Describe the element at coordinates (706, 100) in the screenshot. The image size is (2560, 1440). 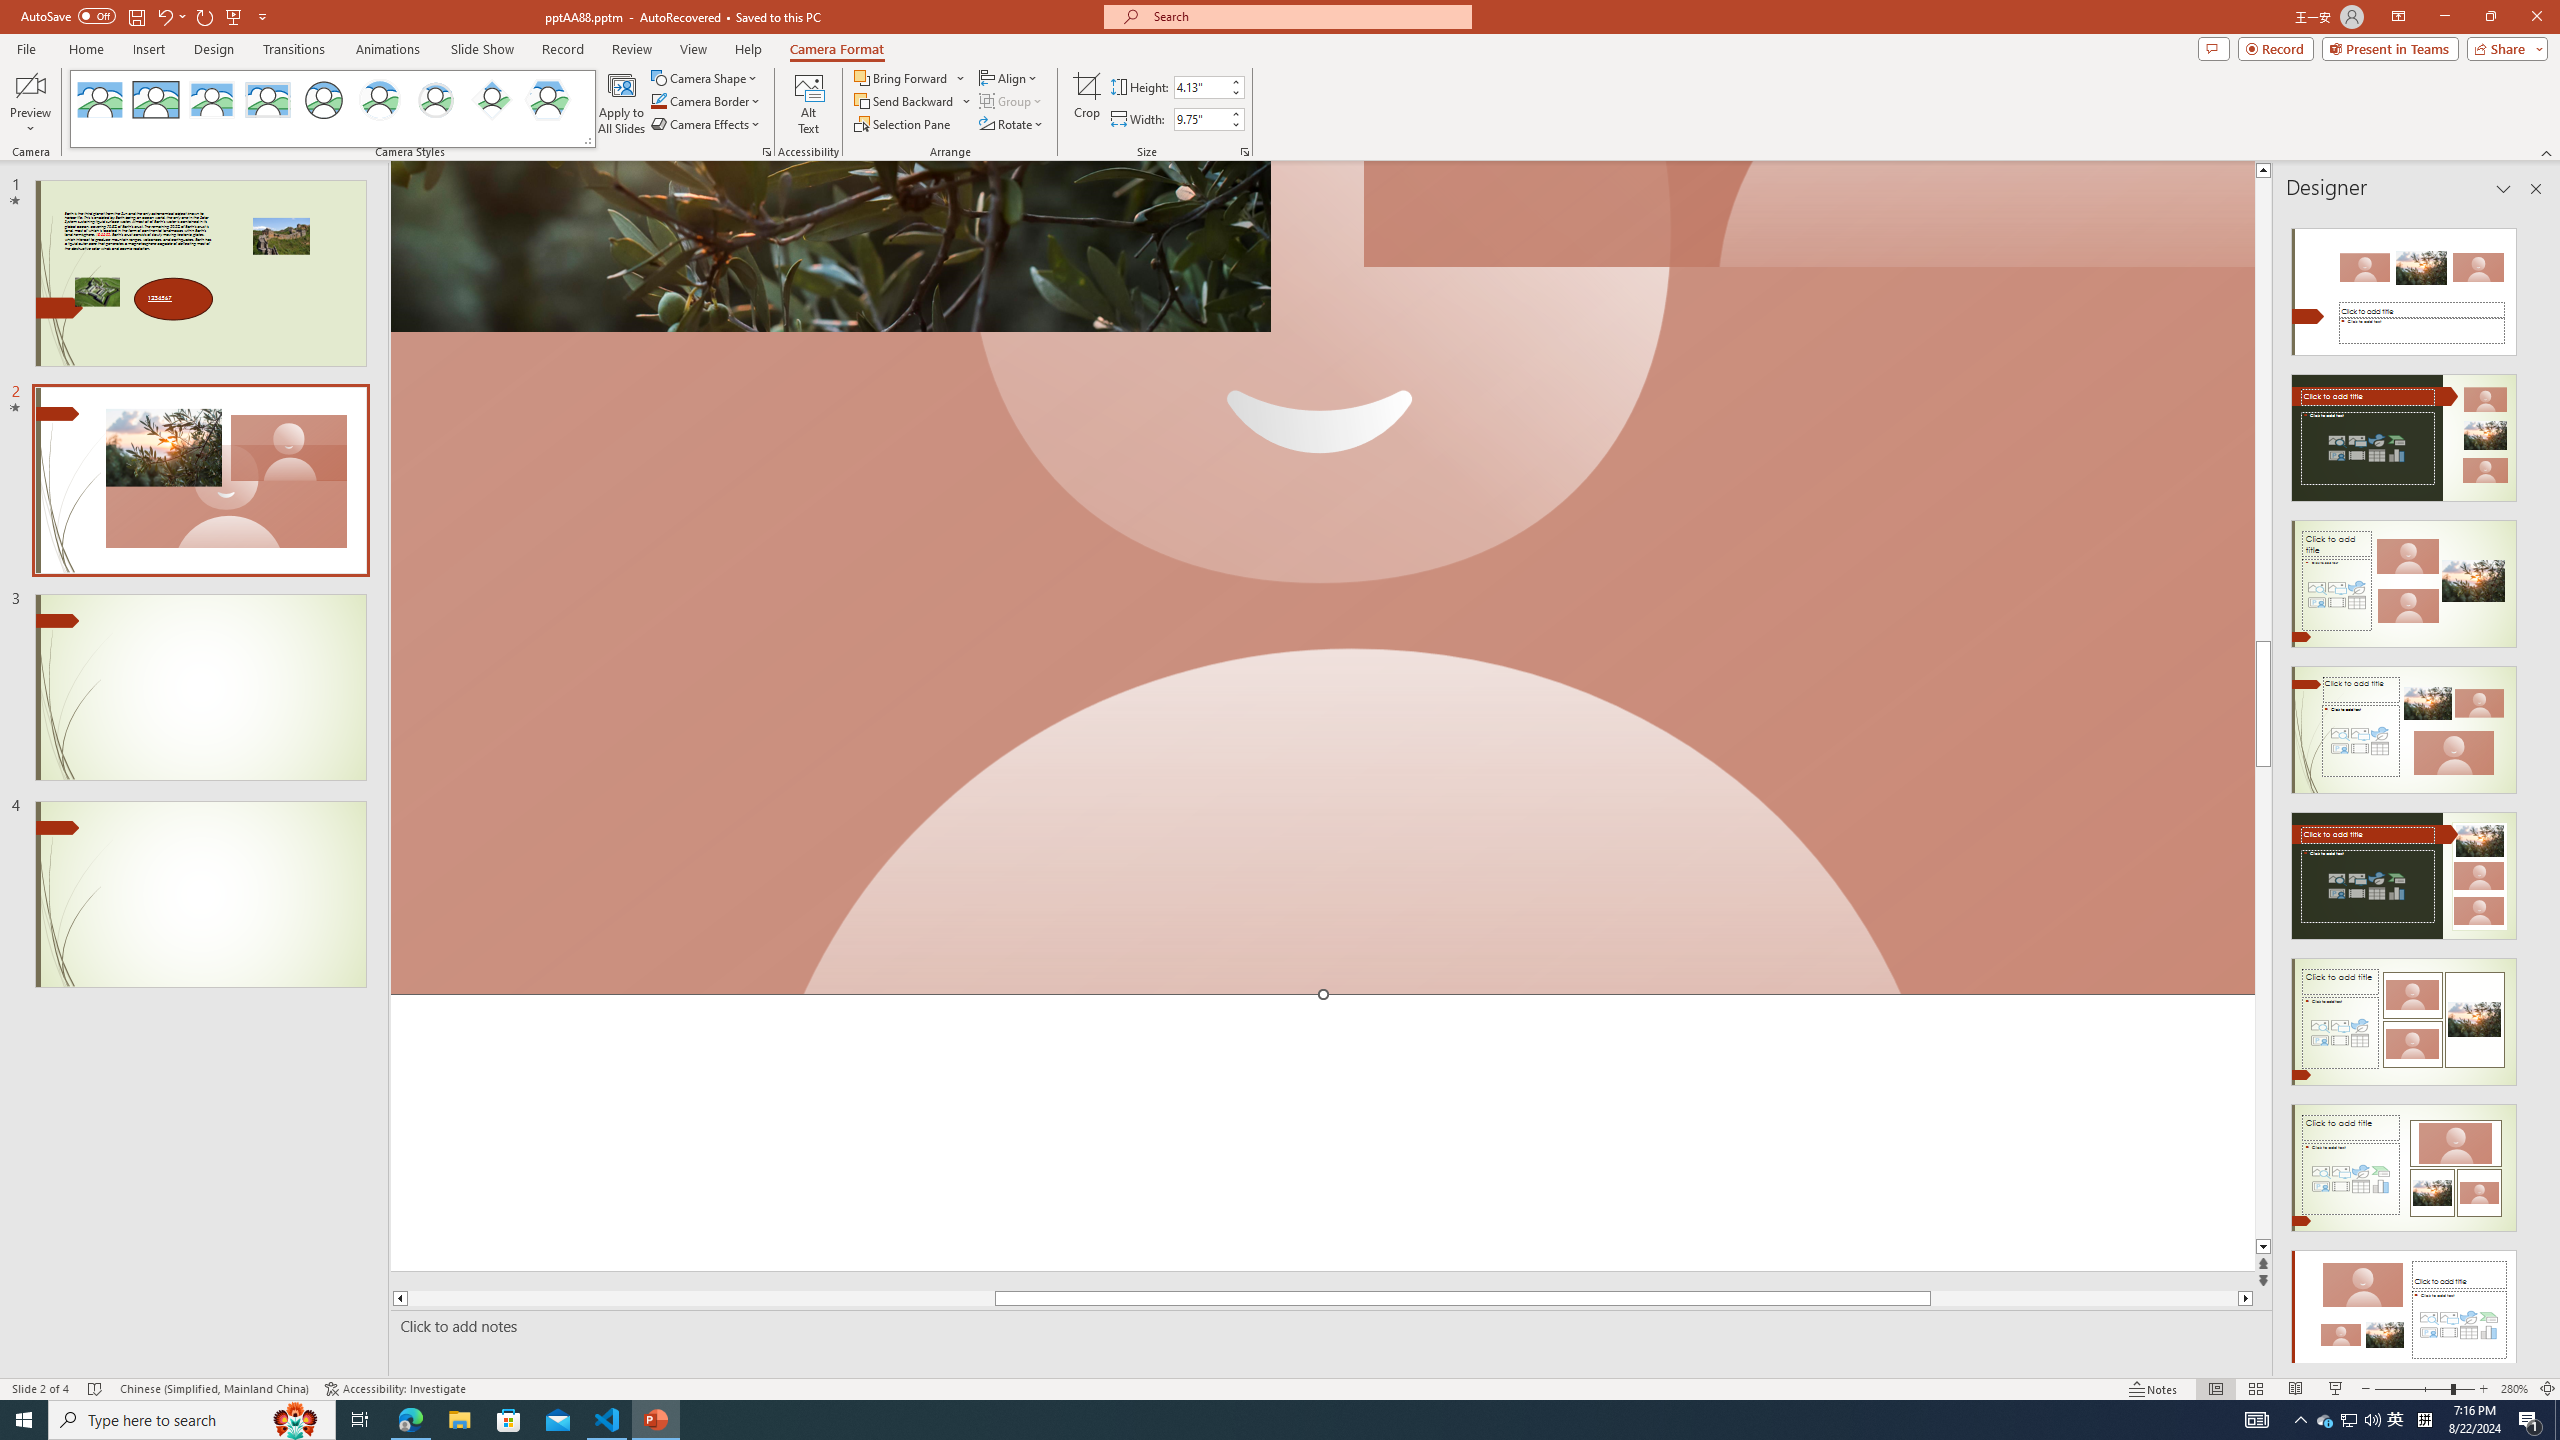
I see `Camera Border` at that location.